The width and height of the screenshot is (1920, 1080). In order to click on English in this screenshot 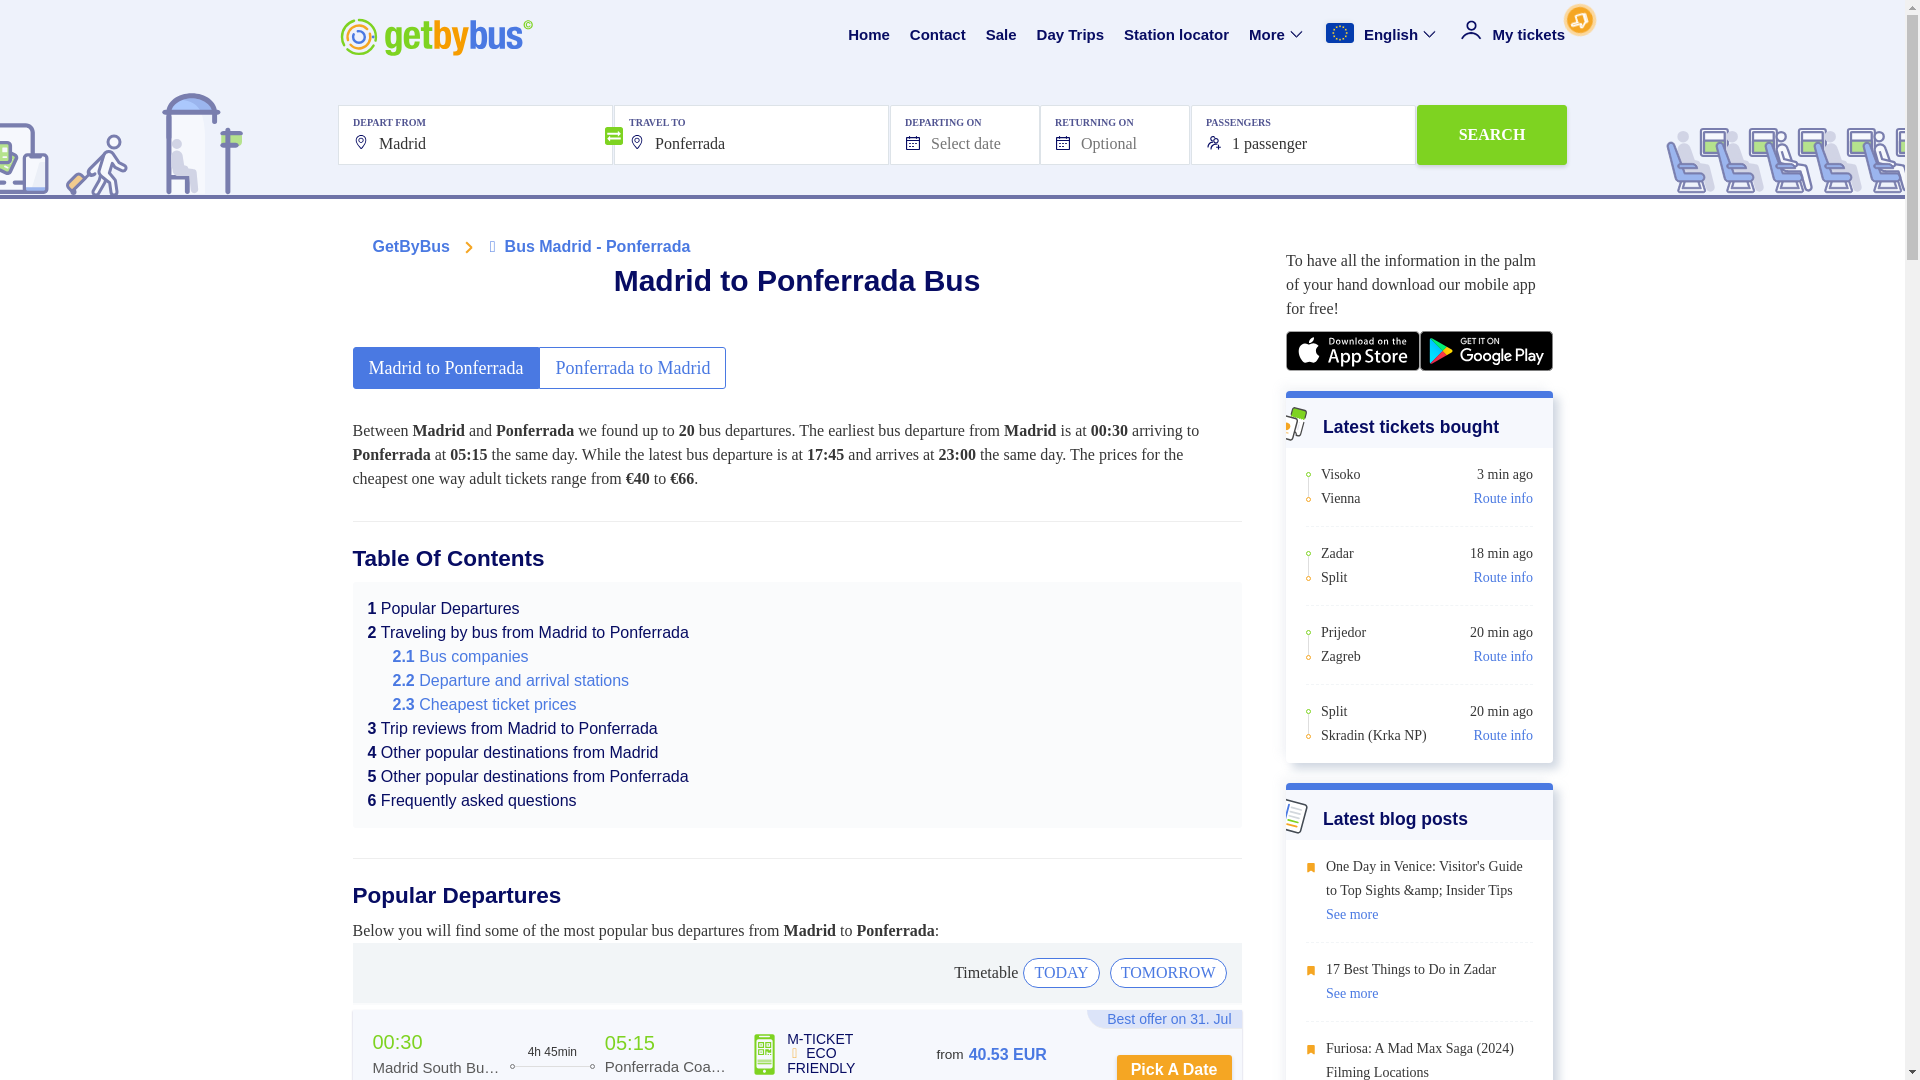, I will do `click(1382, 35)`.